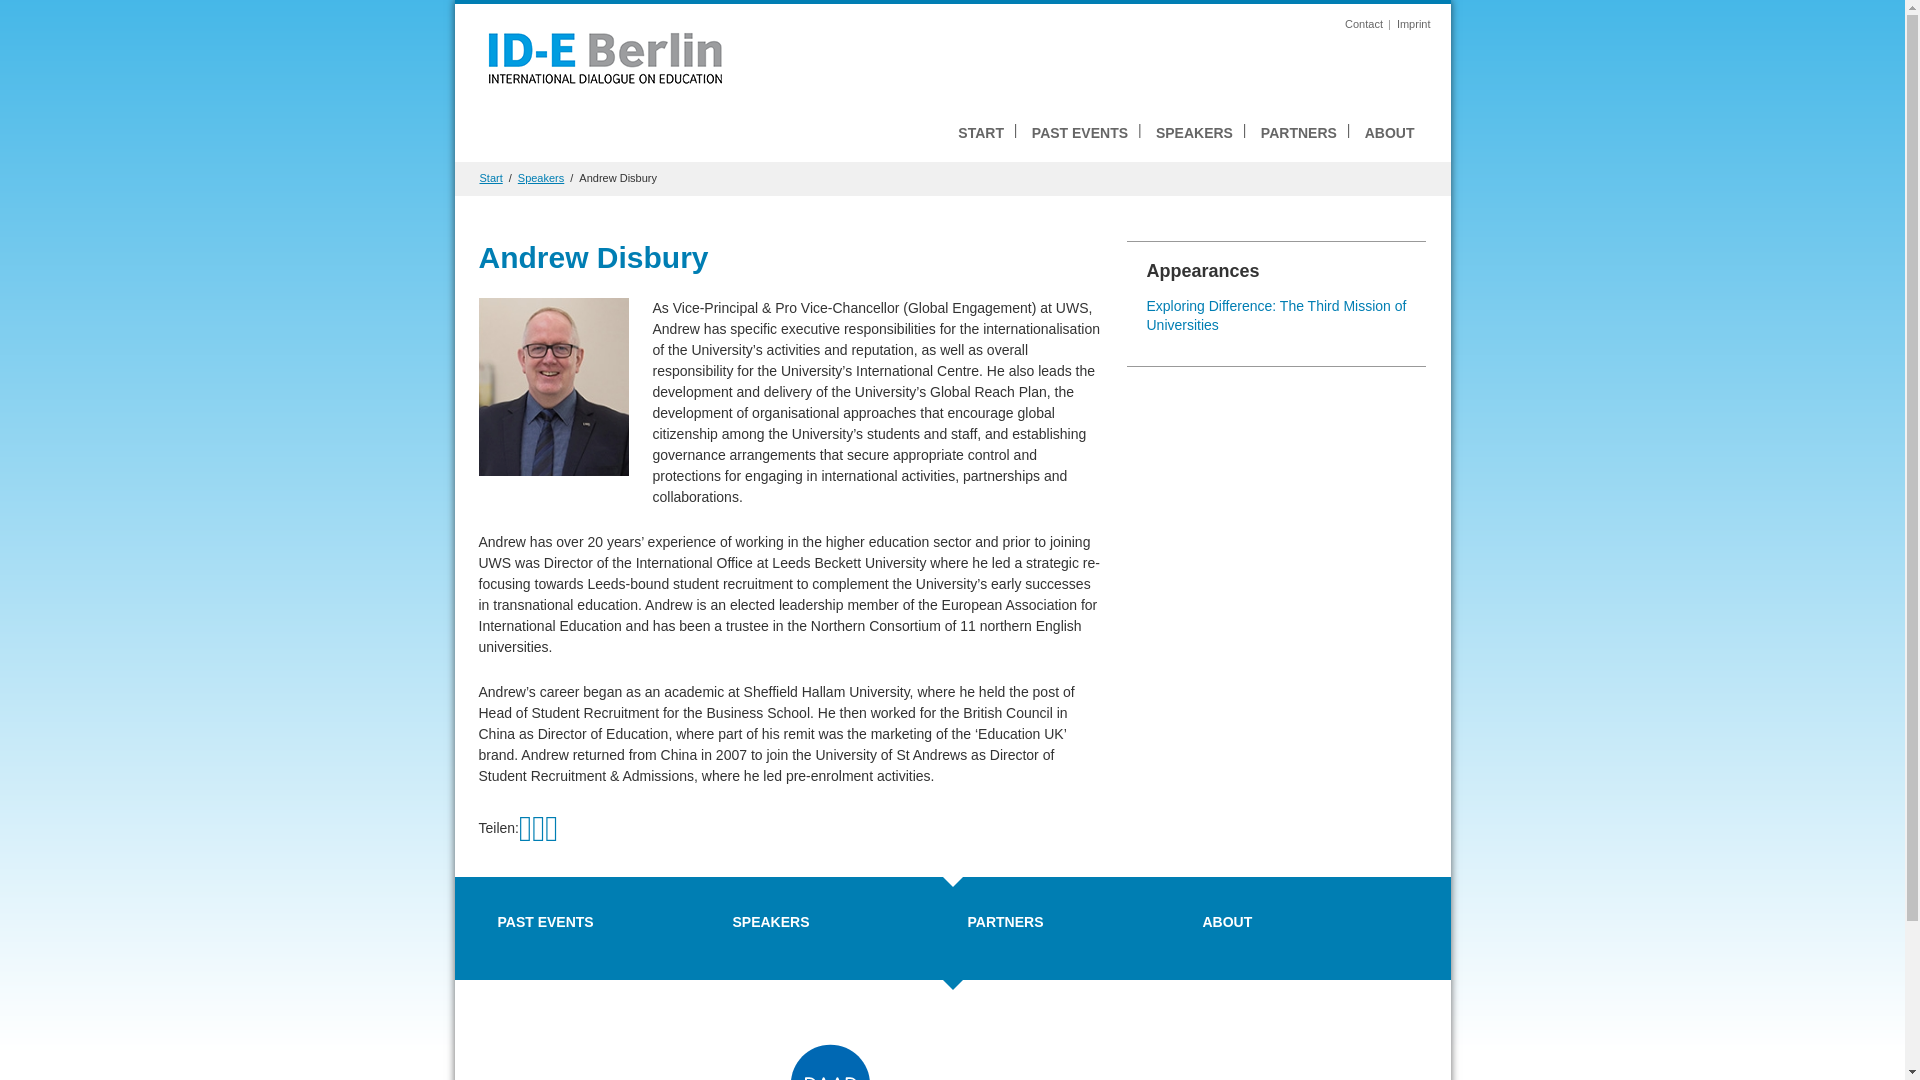  Describe the element at coordinates (1414, 24) in the screenshot. I see `Imprint` at that location.